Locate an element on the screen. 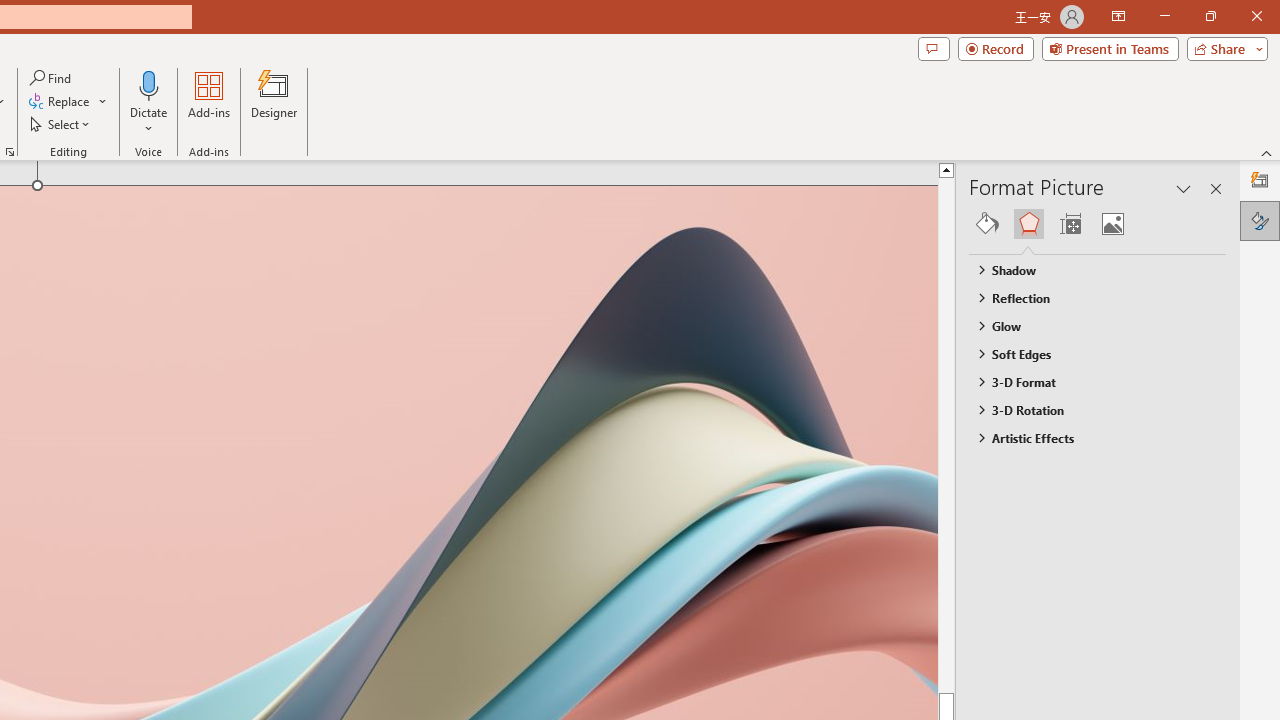  Dictate is located at coordinates (149, 102).